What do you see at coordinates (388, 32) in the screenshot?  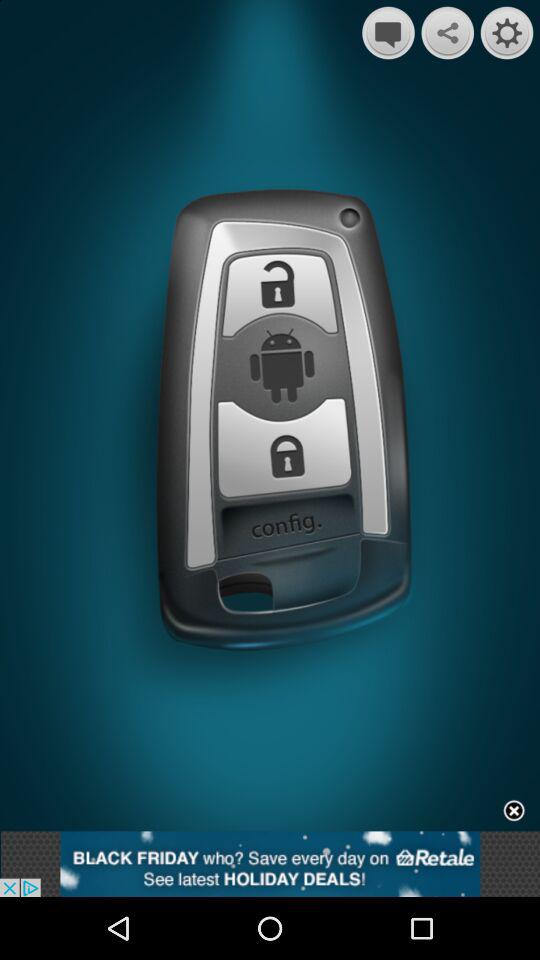 I see `message` at bounding box center [388, 32].